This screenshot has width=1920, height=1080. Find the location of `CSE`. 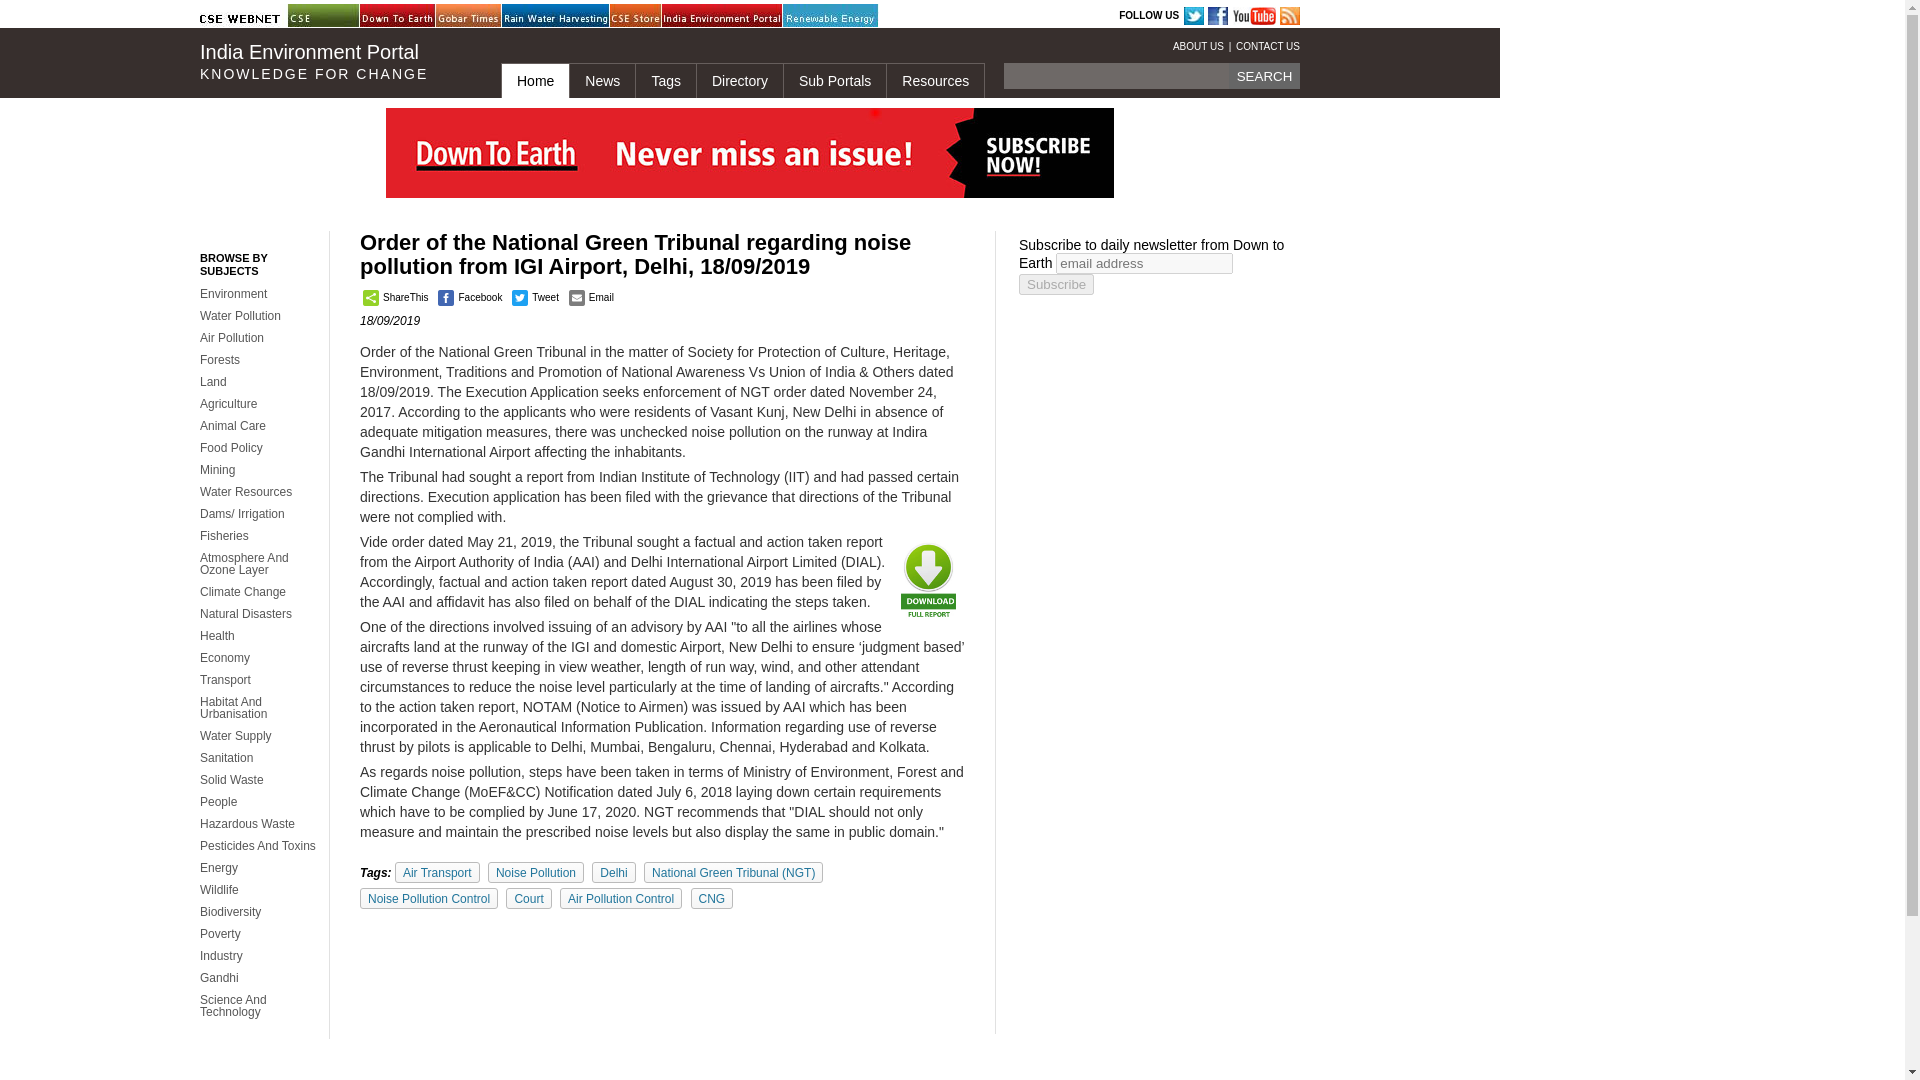

CSE is located at coordinates (338, 16).